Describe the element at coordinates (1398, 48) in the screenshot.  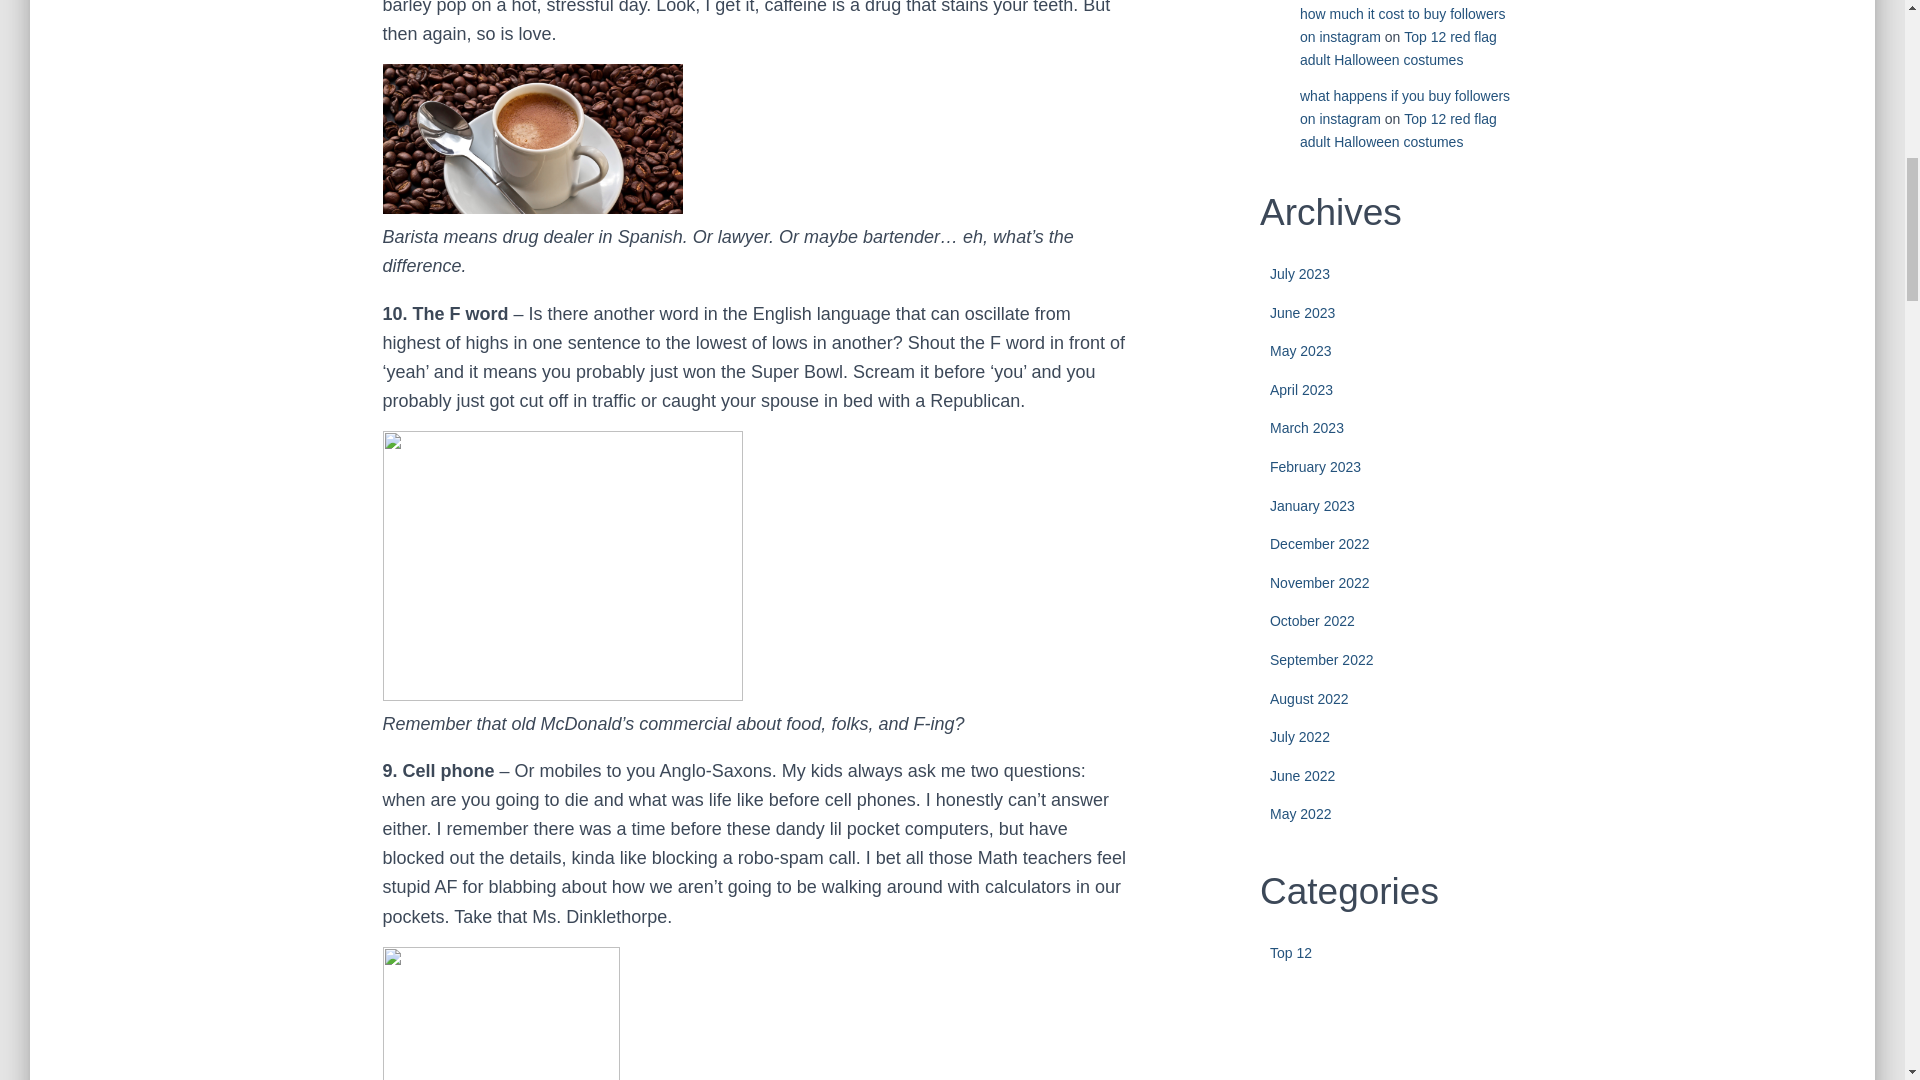
I see `Top 12 red flag adult Halloween costumes` at that location.